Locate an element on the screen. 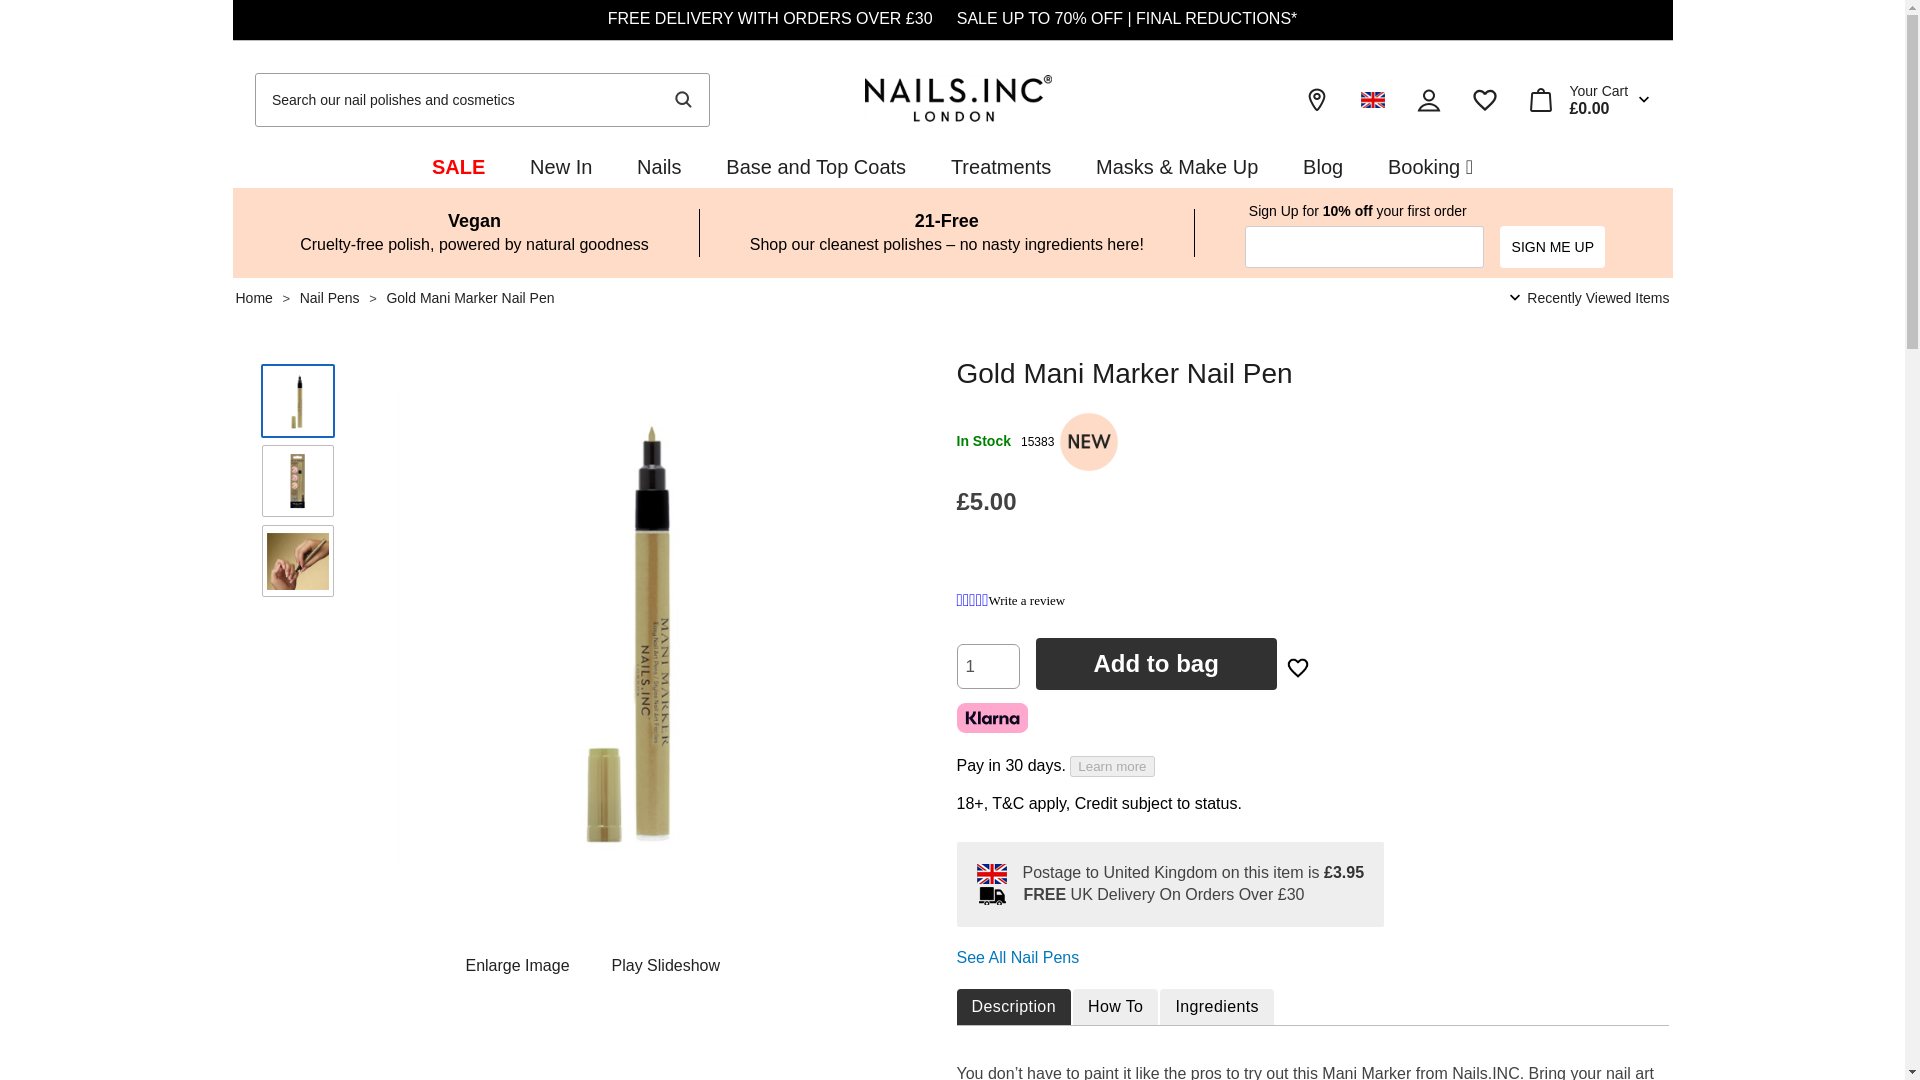 The height and width of the screenshot is (1080, 1920). Account login is located at coordinates (1428, 100).